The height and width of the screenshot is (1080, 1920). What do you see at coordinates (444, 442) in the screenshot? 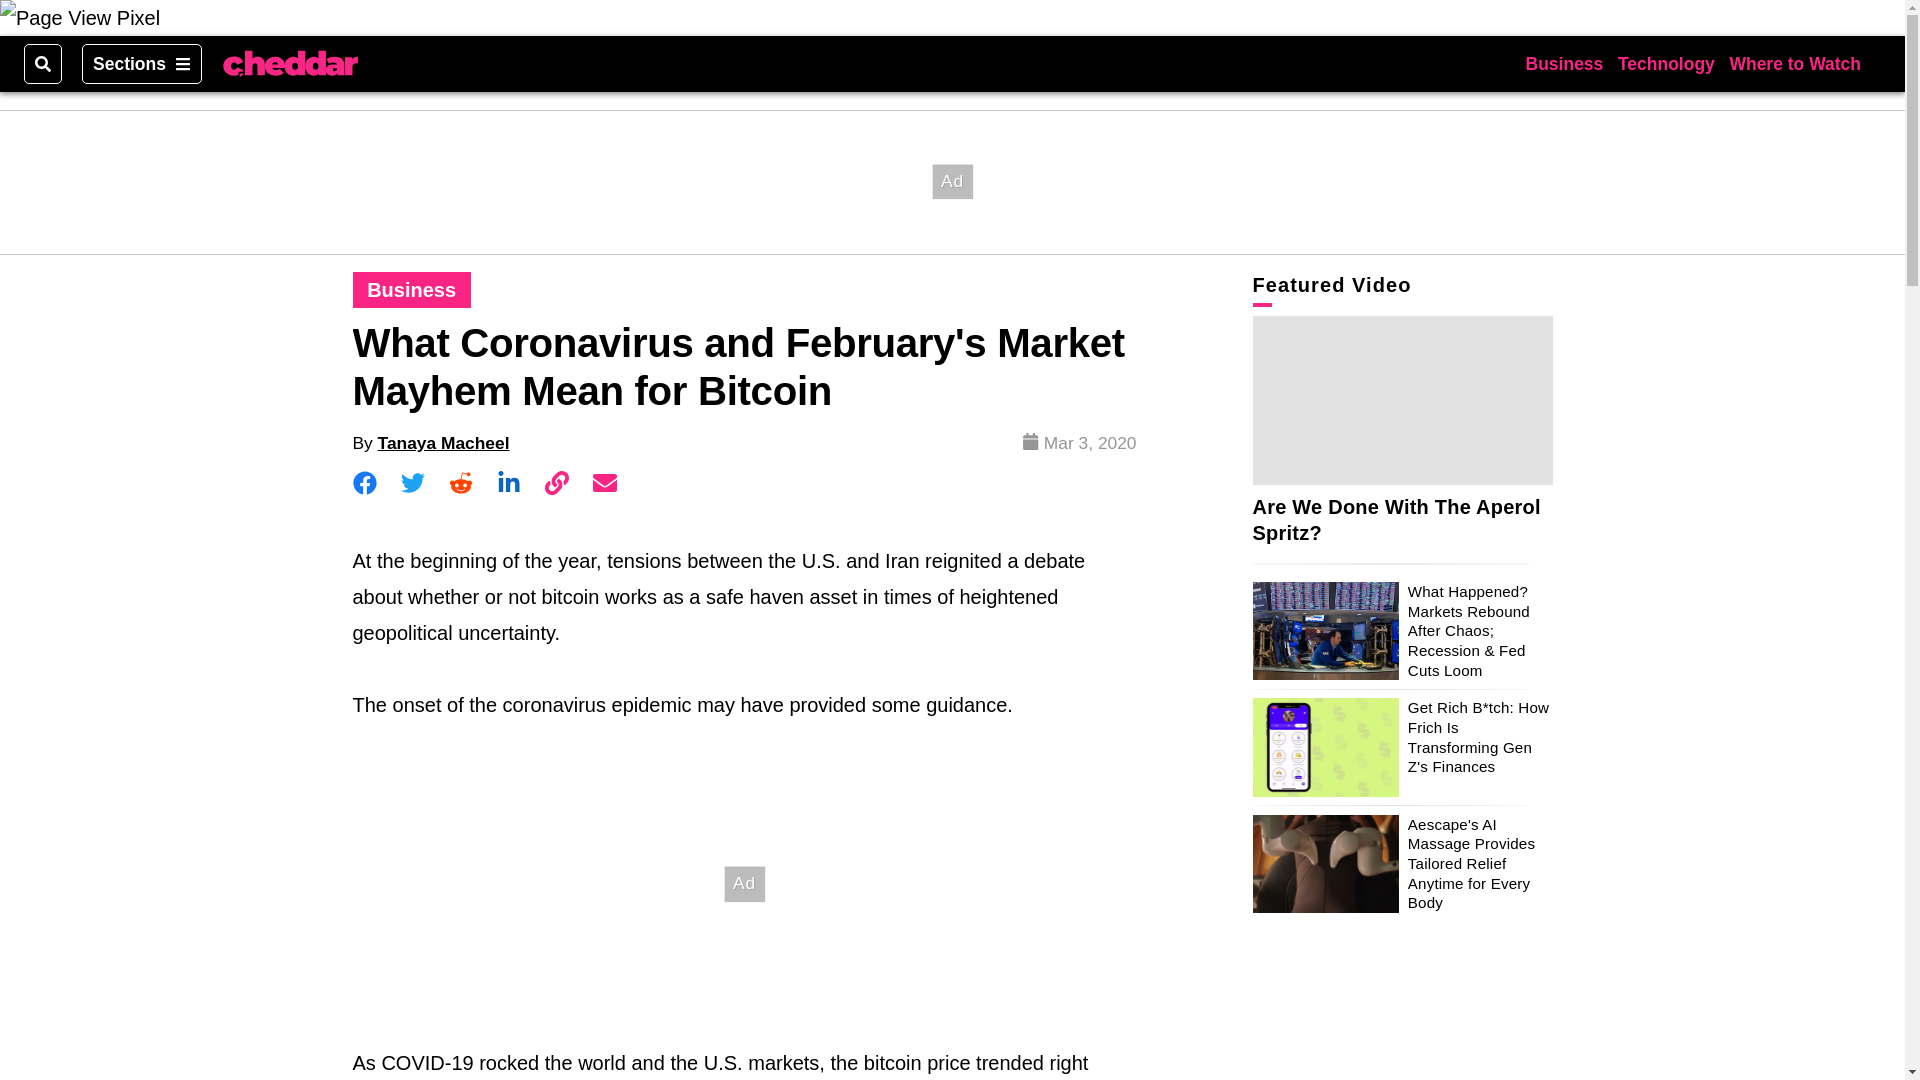
I see `Tanaya Macheel` at bounding box center [444, 442].